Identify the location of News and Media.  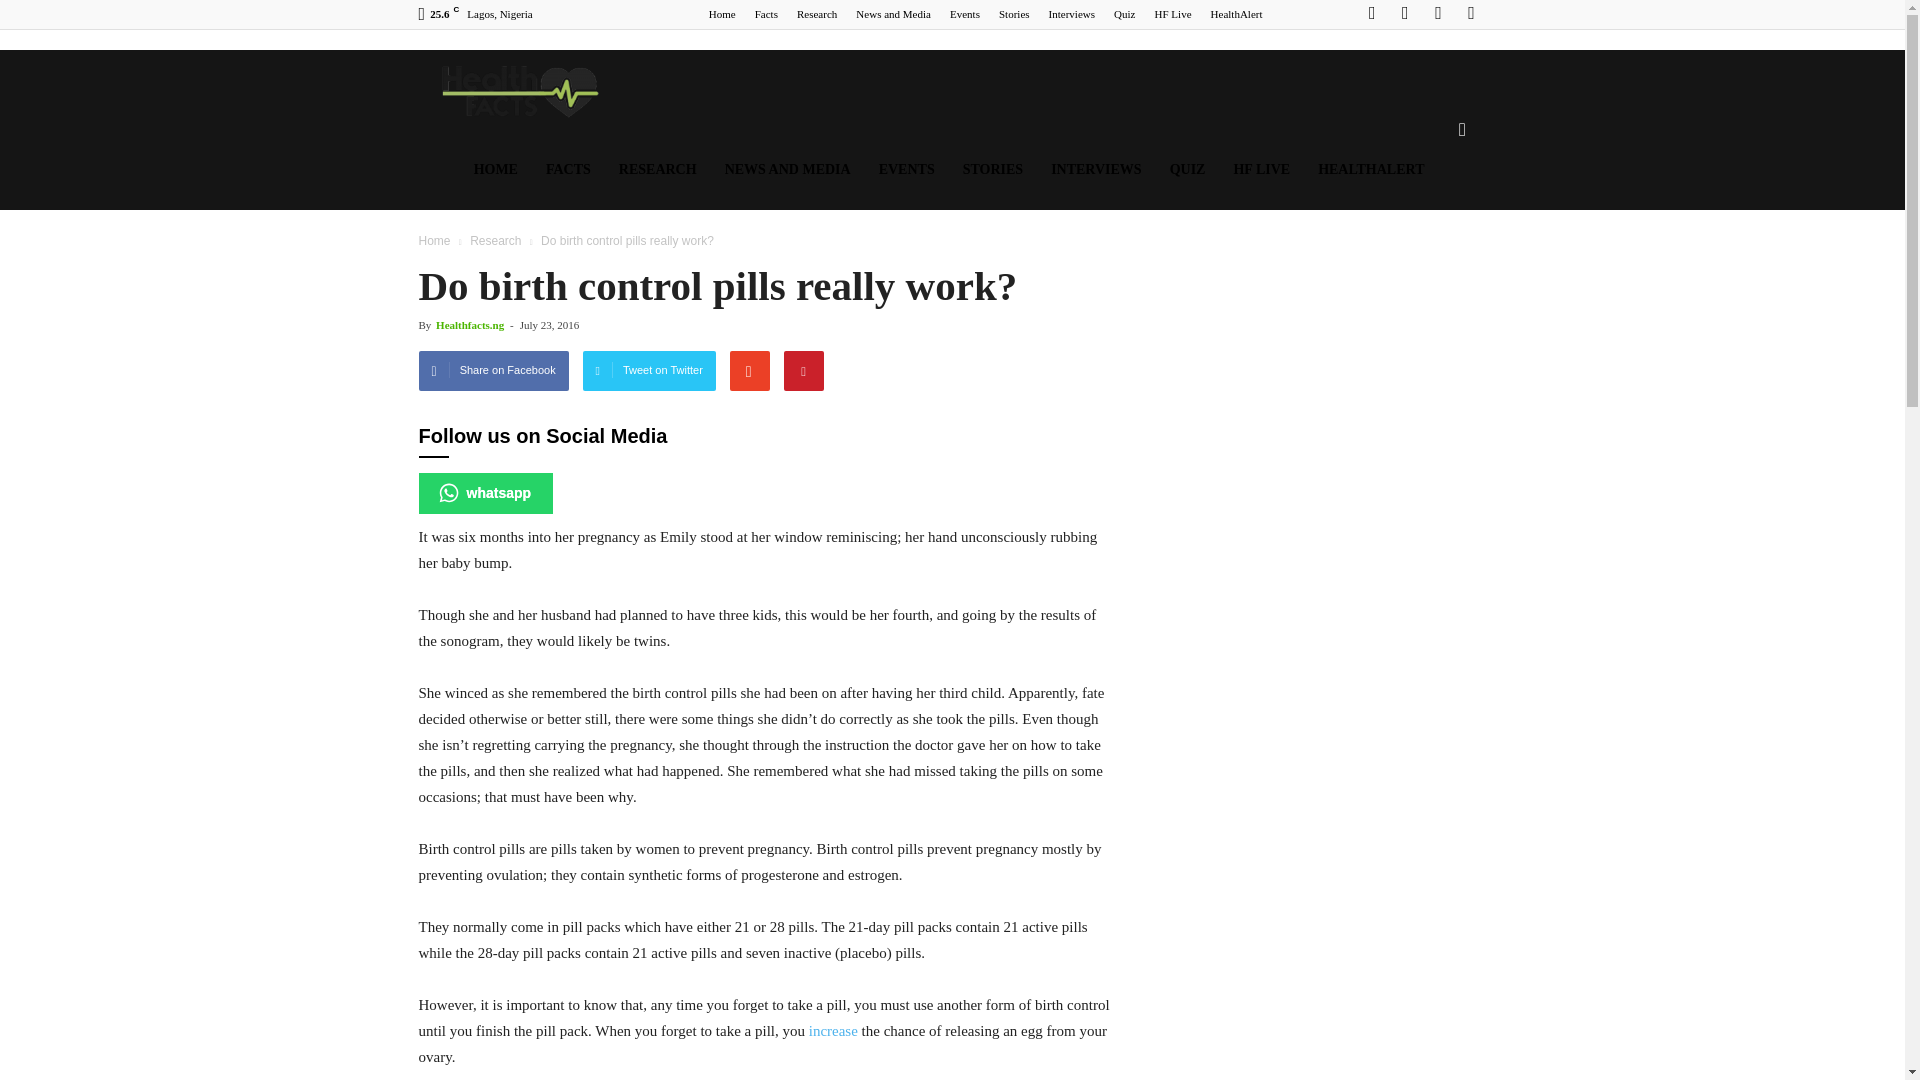
(894, 14).